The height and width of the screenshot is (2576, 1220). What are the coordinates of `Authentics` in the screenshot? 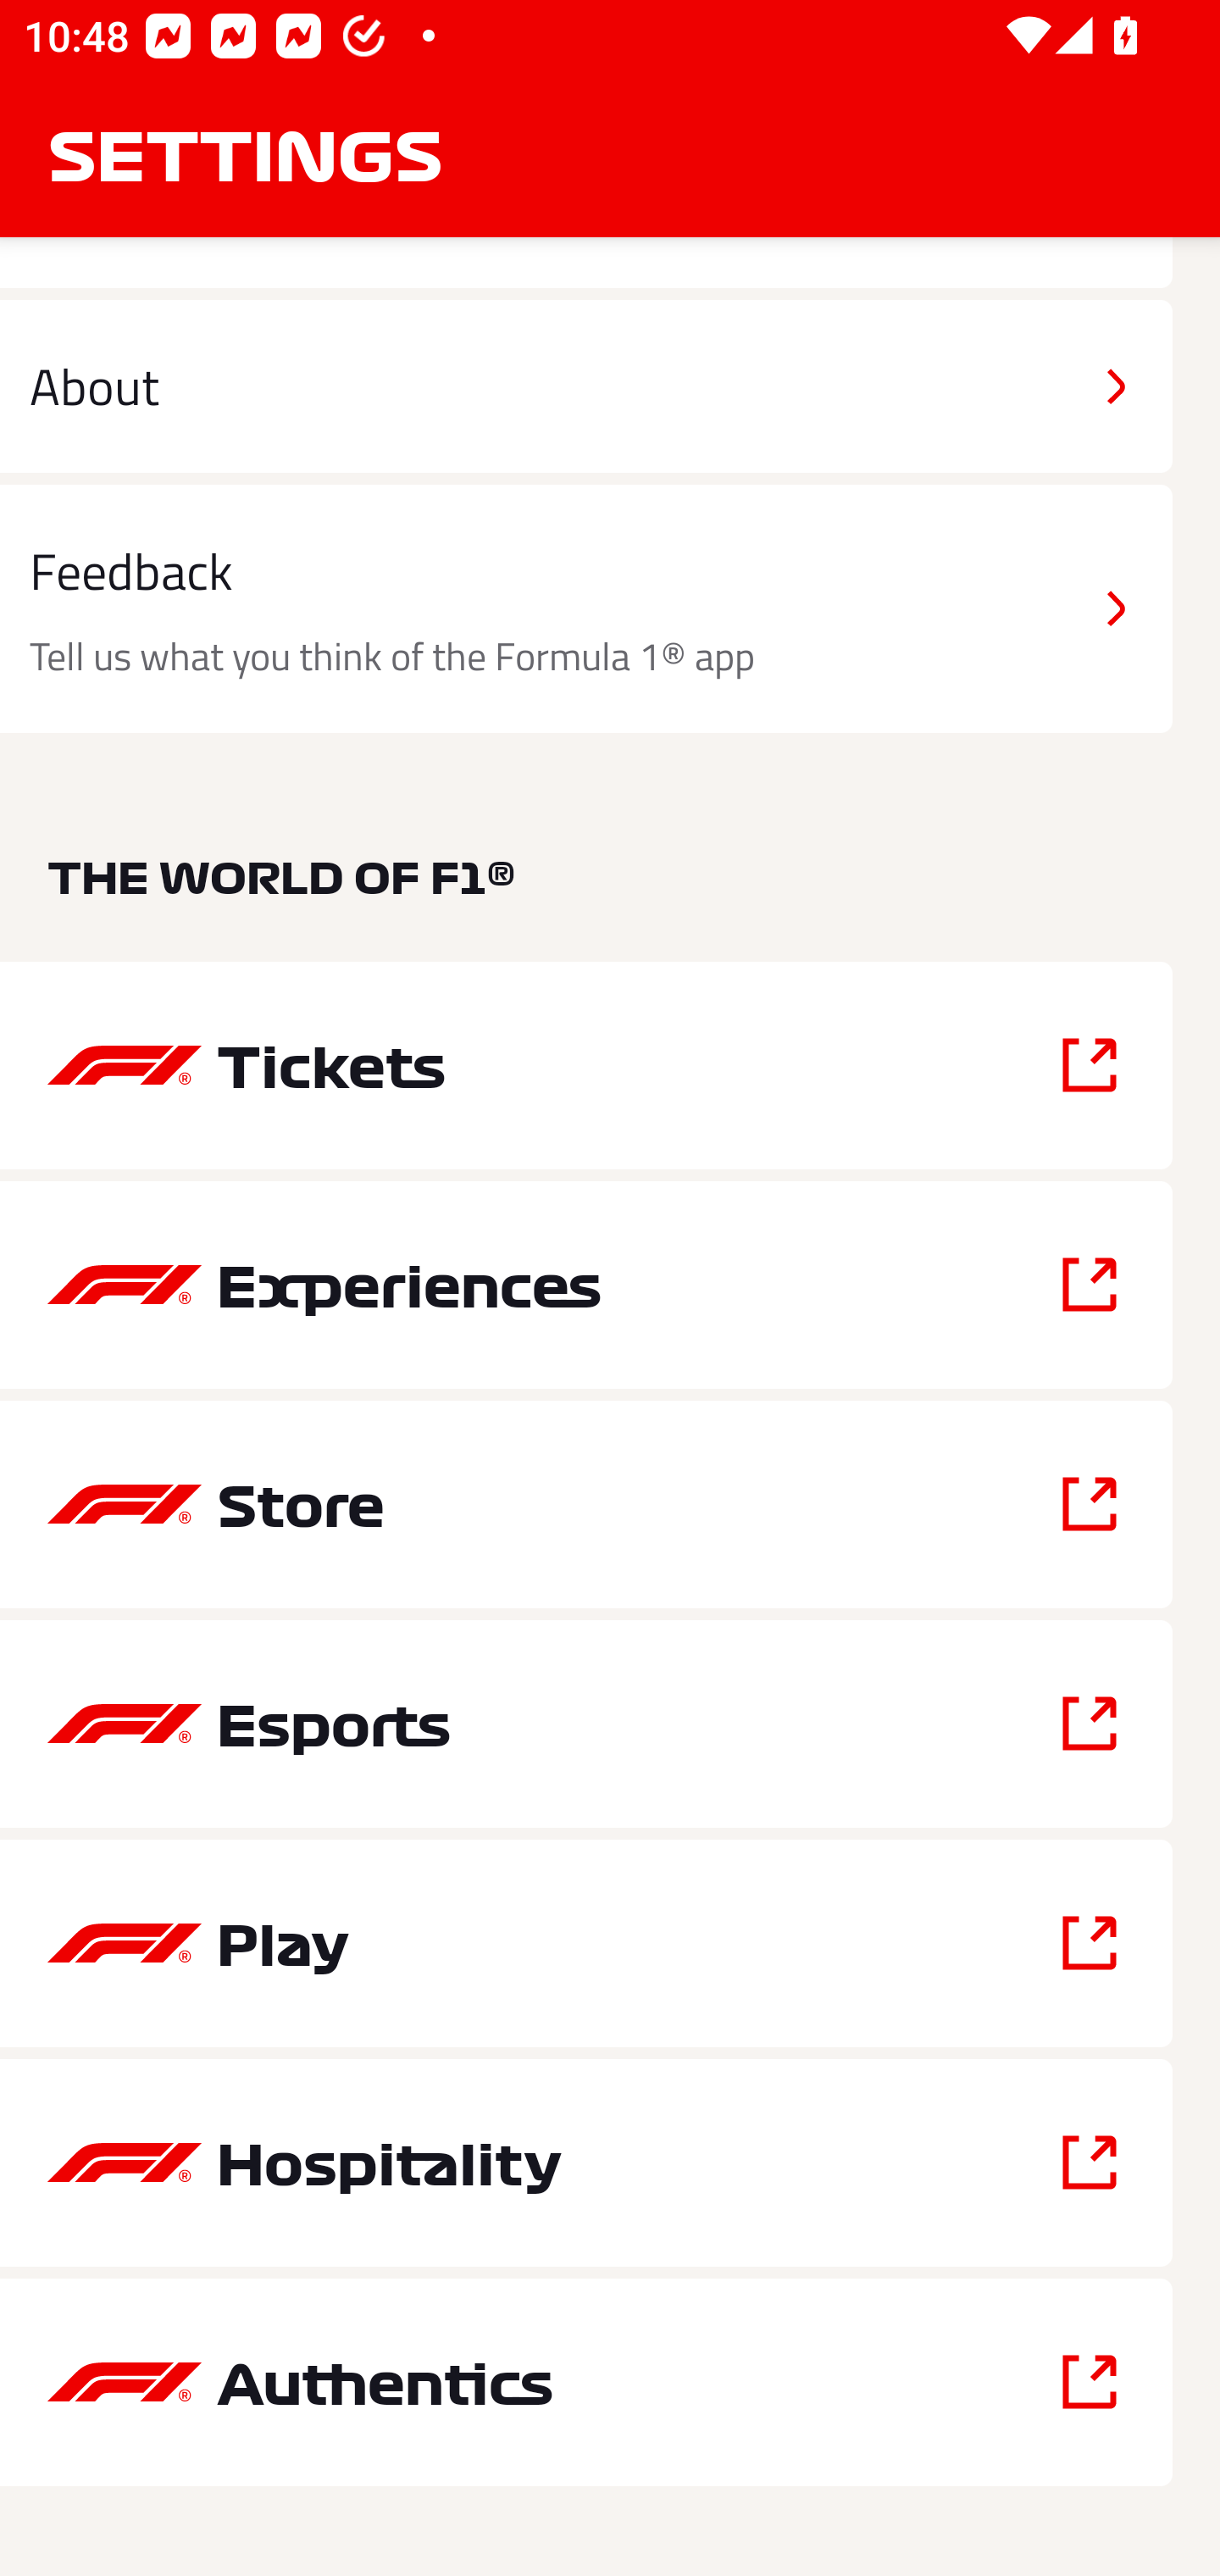 It's located at (586, 2383).